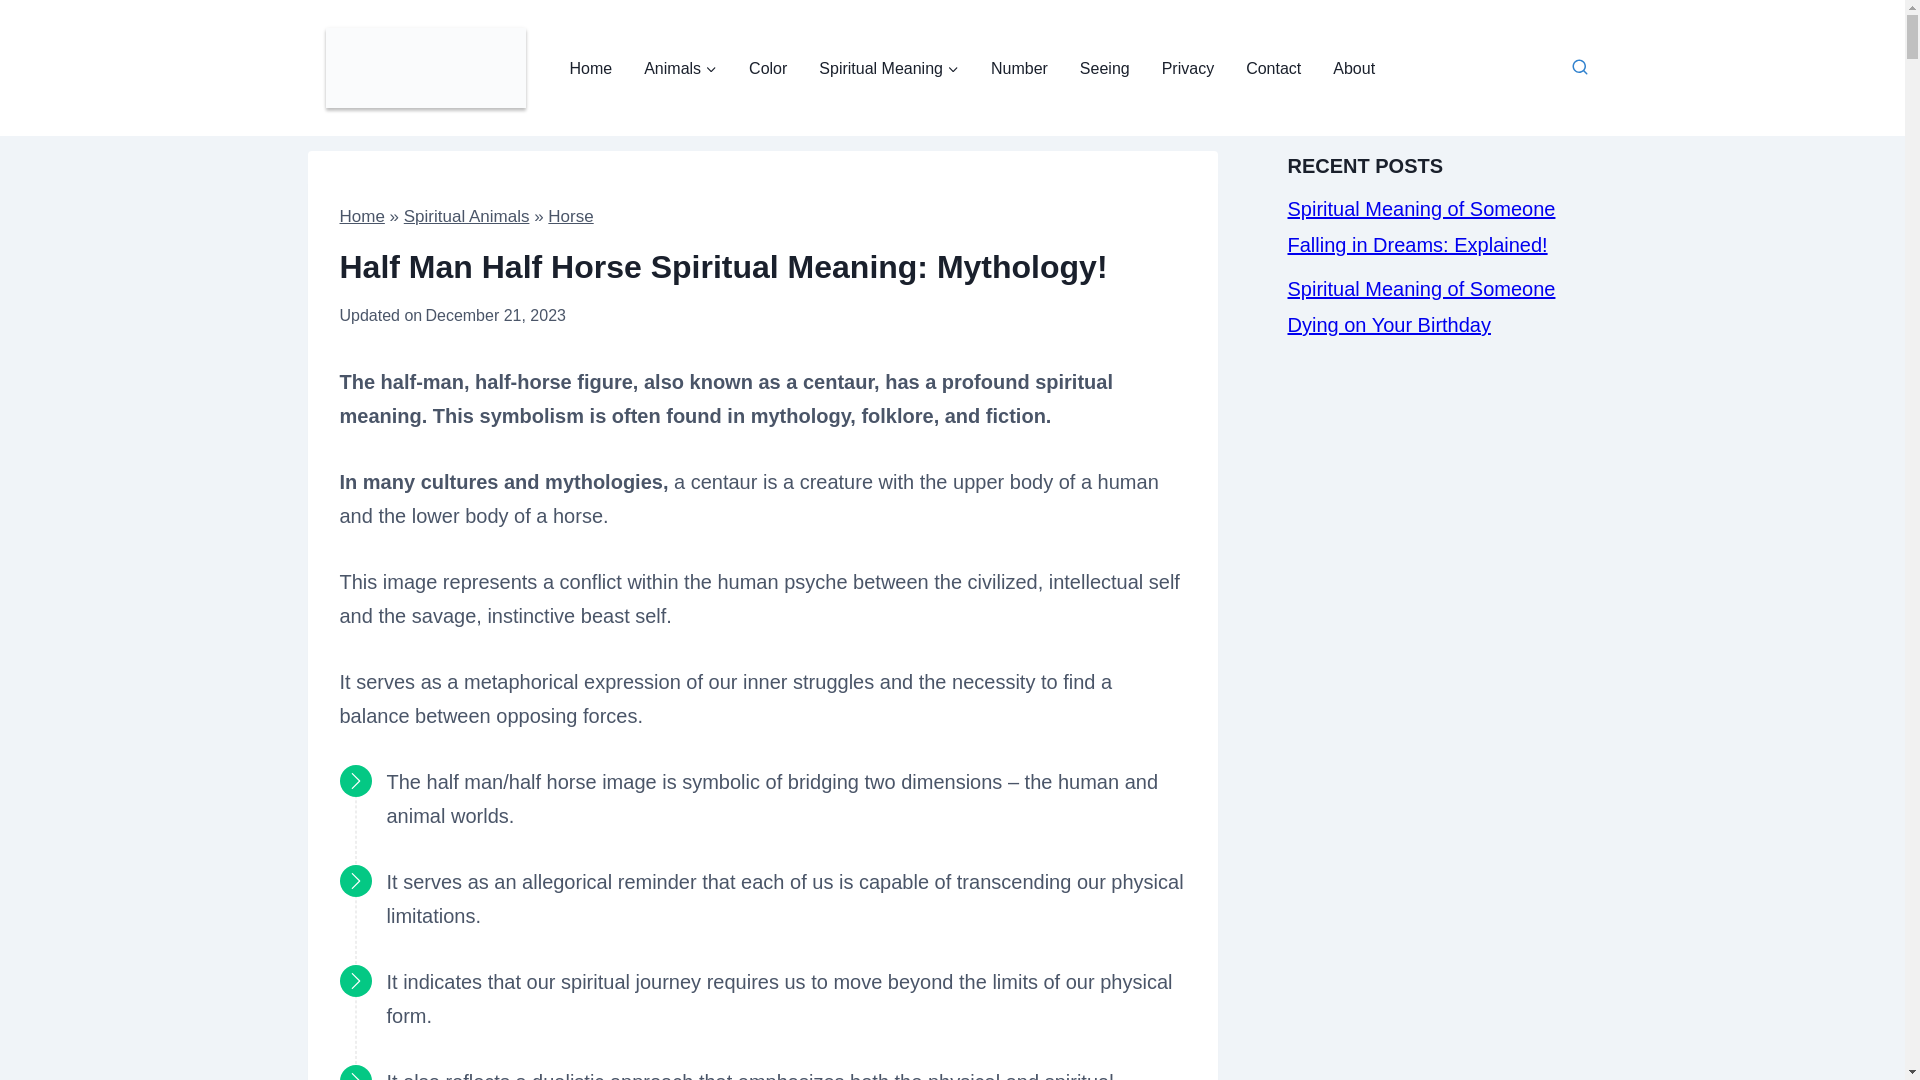 Image resolution: width=1920 pixels, height=1080 pixels. I want to click on Animals, so click(680, 68).